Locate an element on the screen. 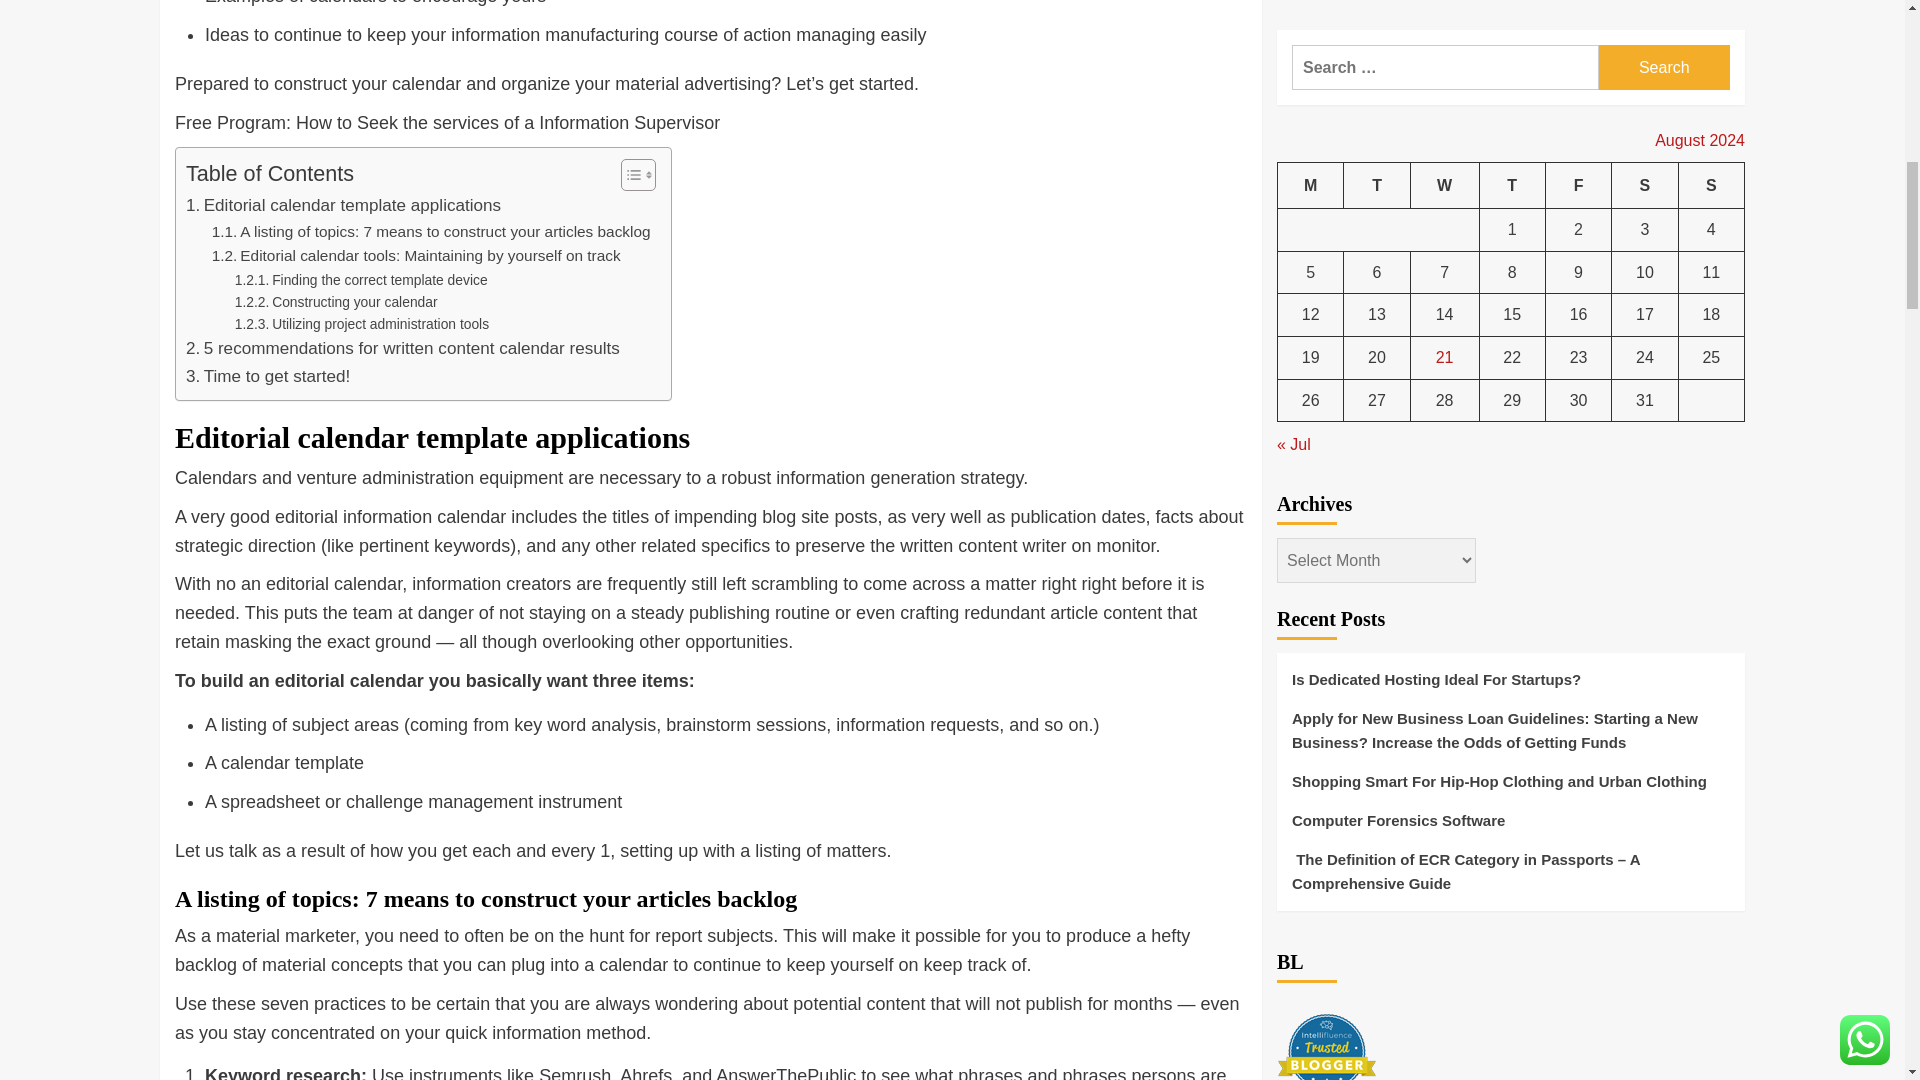 The height and width of the screenshot is (1080, 1920). Time to get started! is located at coordinates (268, 376).